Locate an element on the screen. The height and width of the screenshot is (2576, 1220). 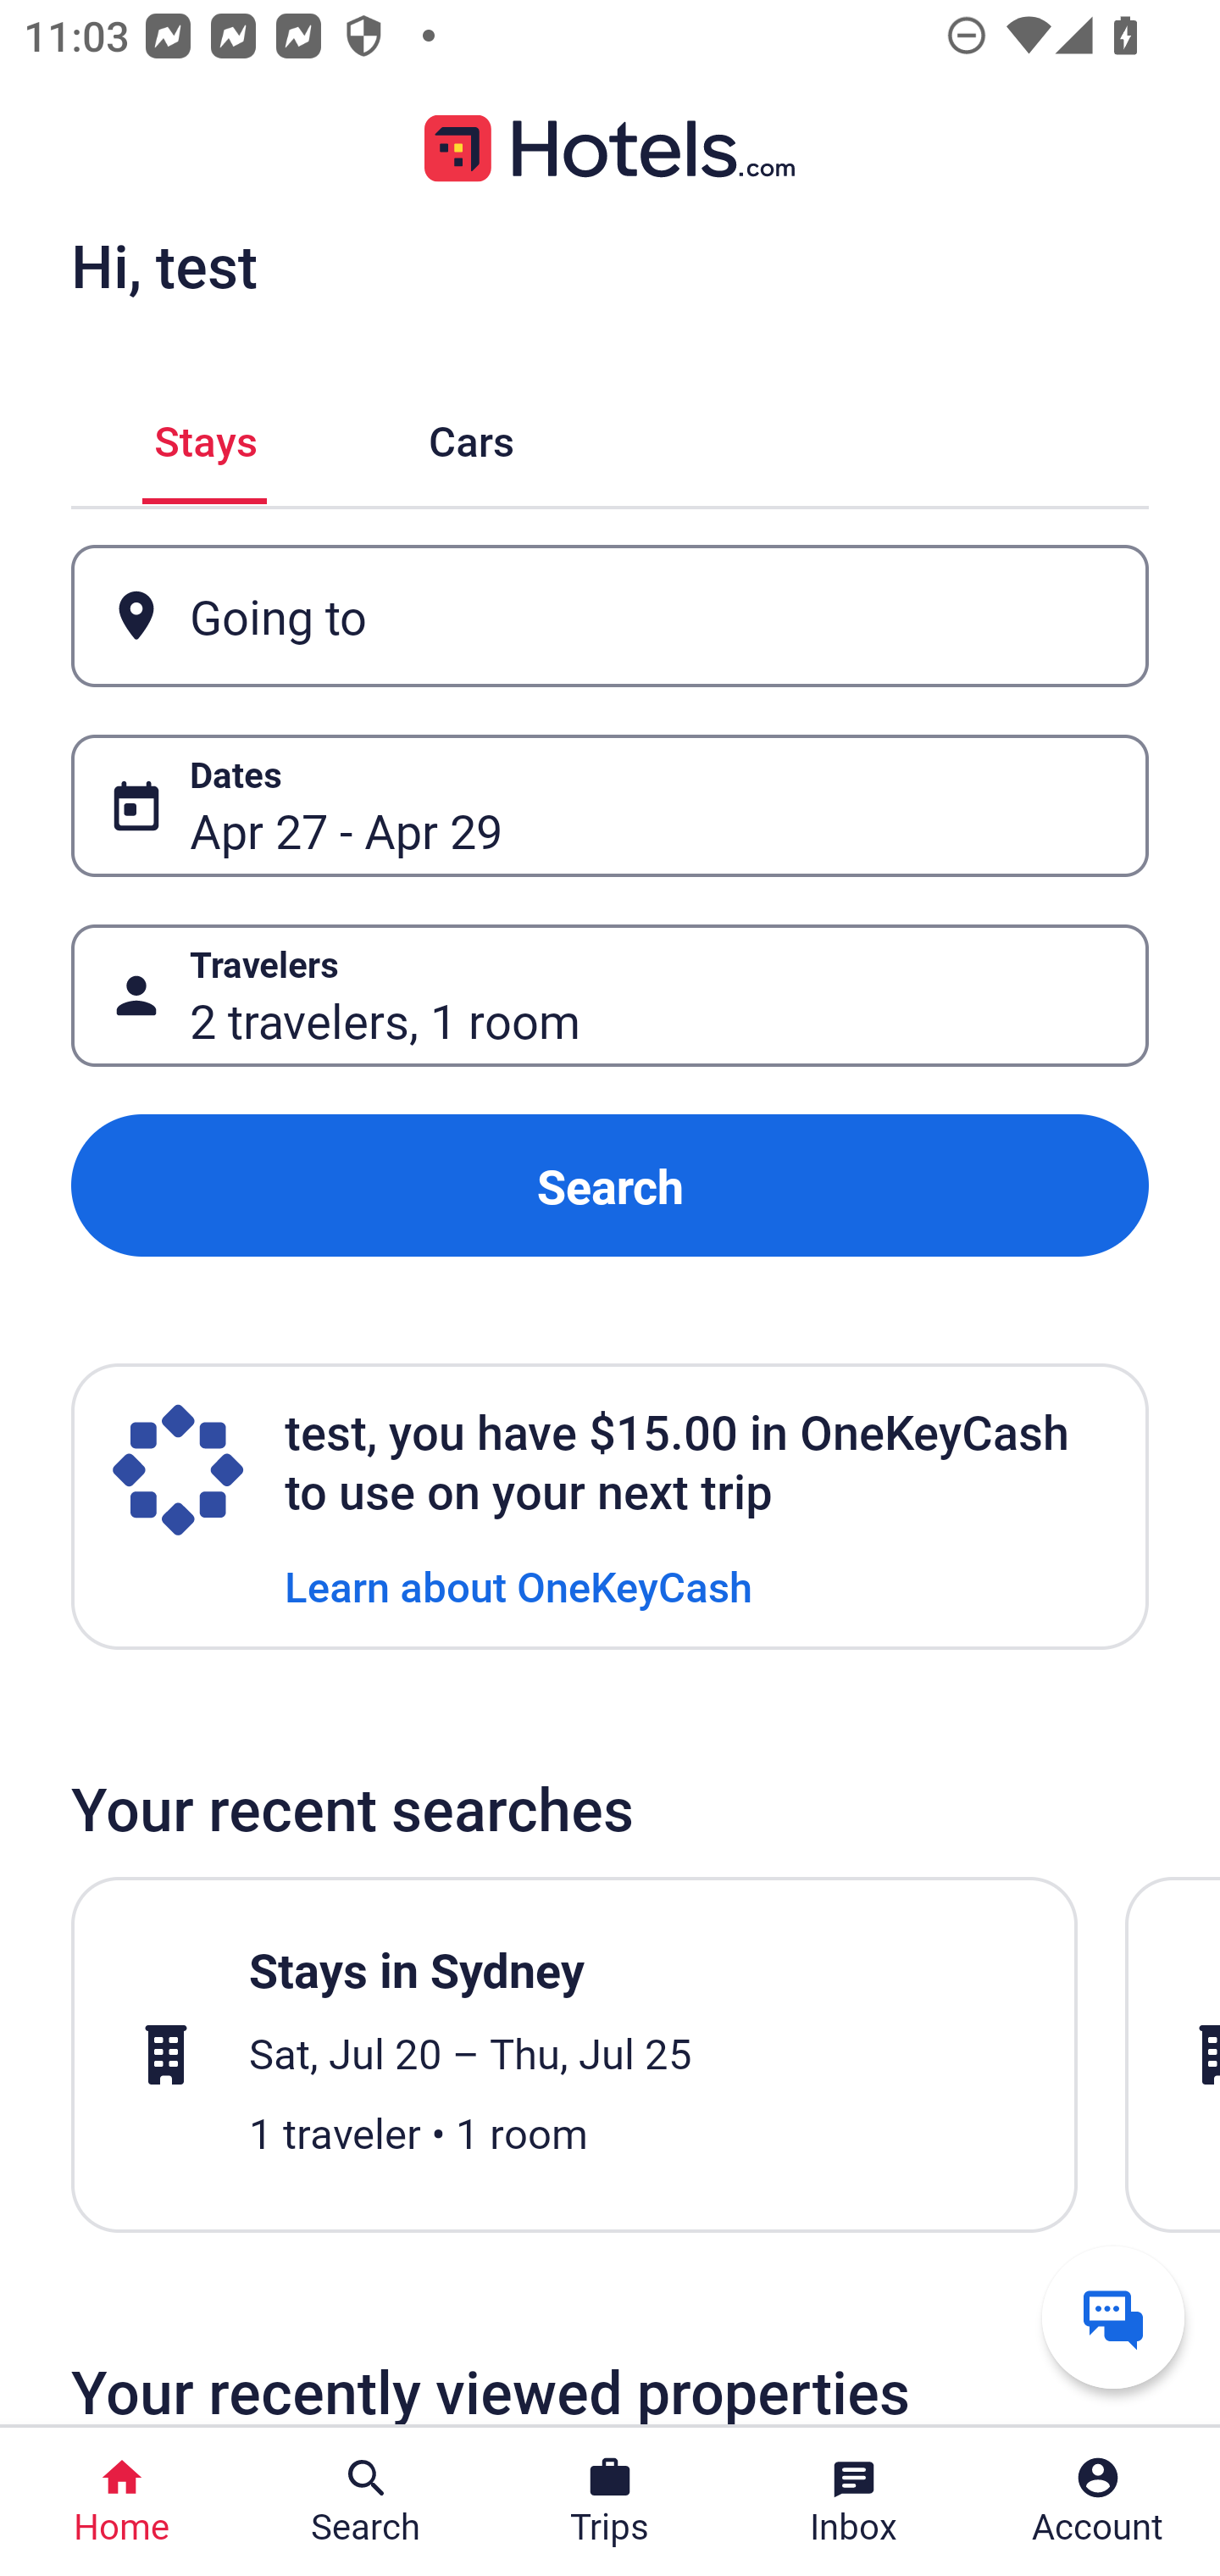
Inbox Inbox Button is located at coordinates (854, 2501).